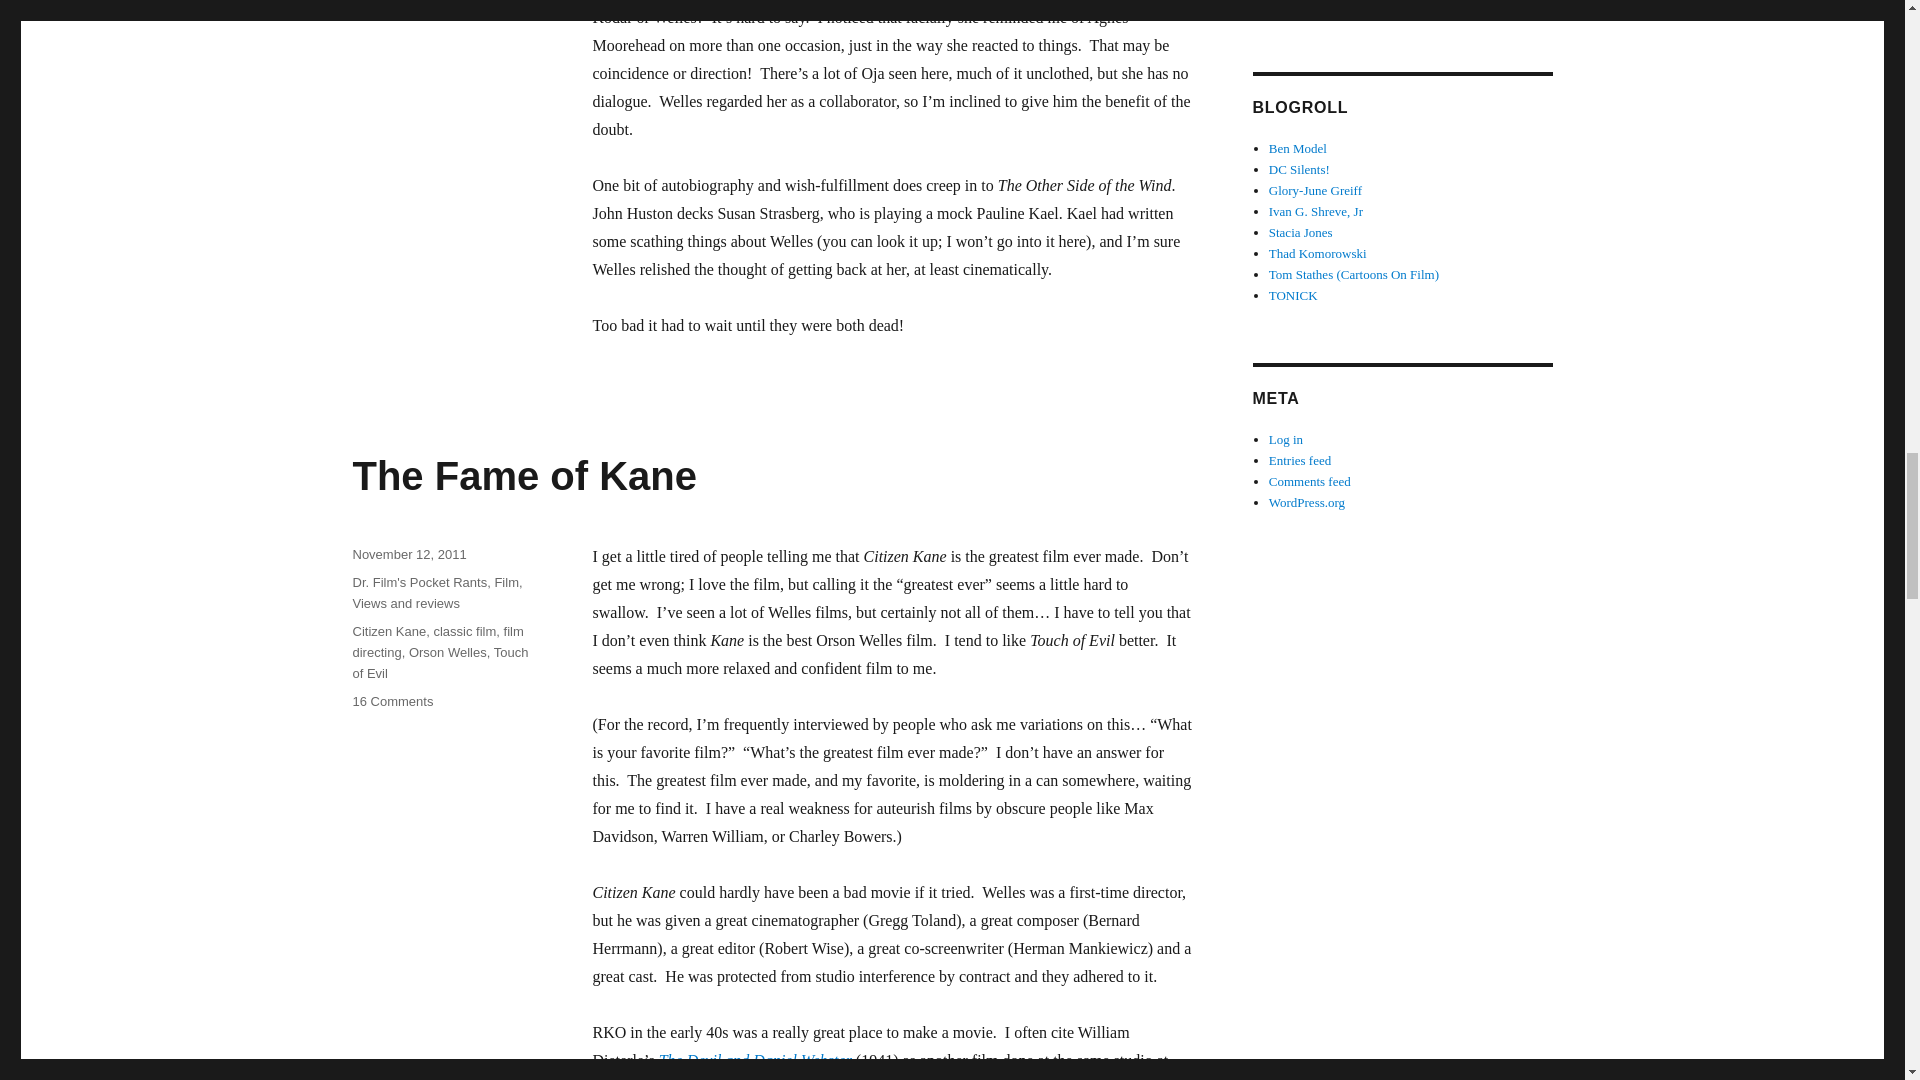 The height and width of the screenshot is (1080, 1920). What do you see at coordinates (464, 632) in the screenshot?
I see `classic film` at bounding box center [464, 632].